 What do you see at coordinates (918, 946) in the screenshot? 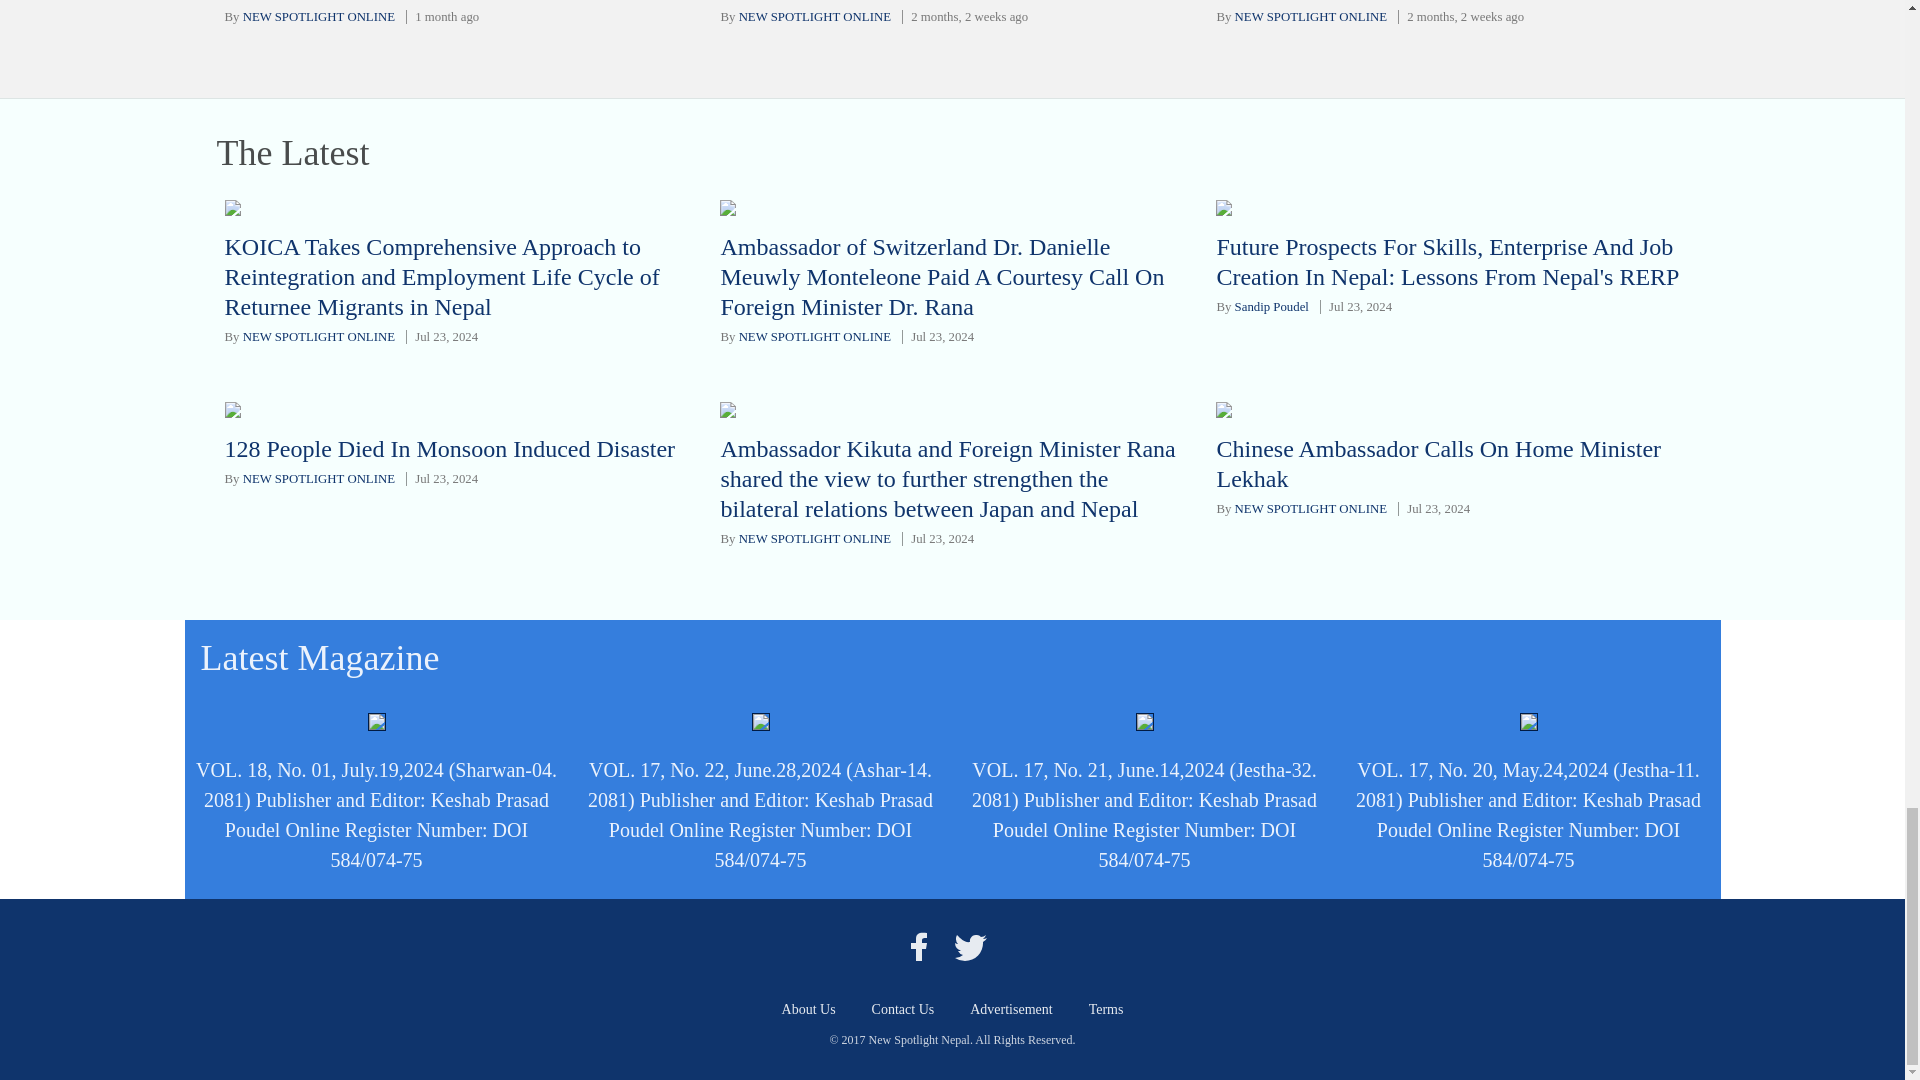
I see `facebook icon` at bounding box center [918, 946].